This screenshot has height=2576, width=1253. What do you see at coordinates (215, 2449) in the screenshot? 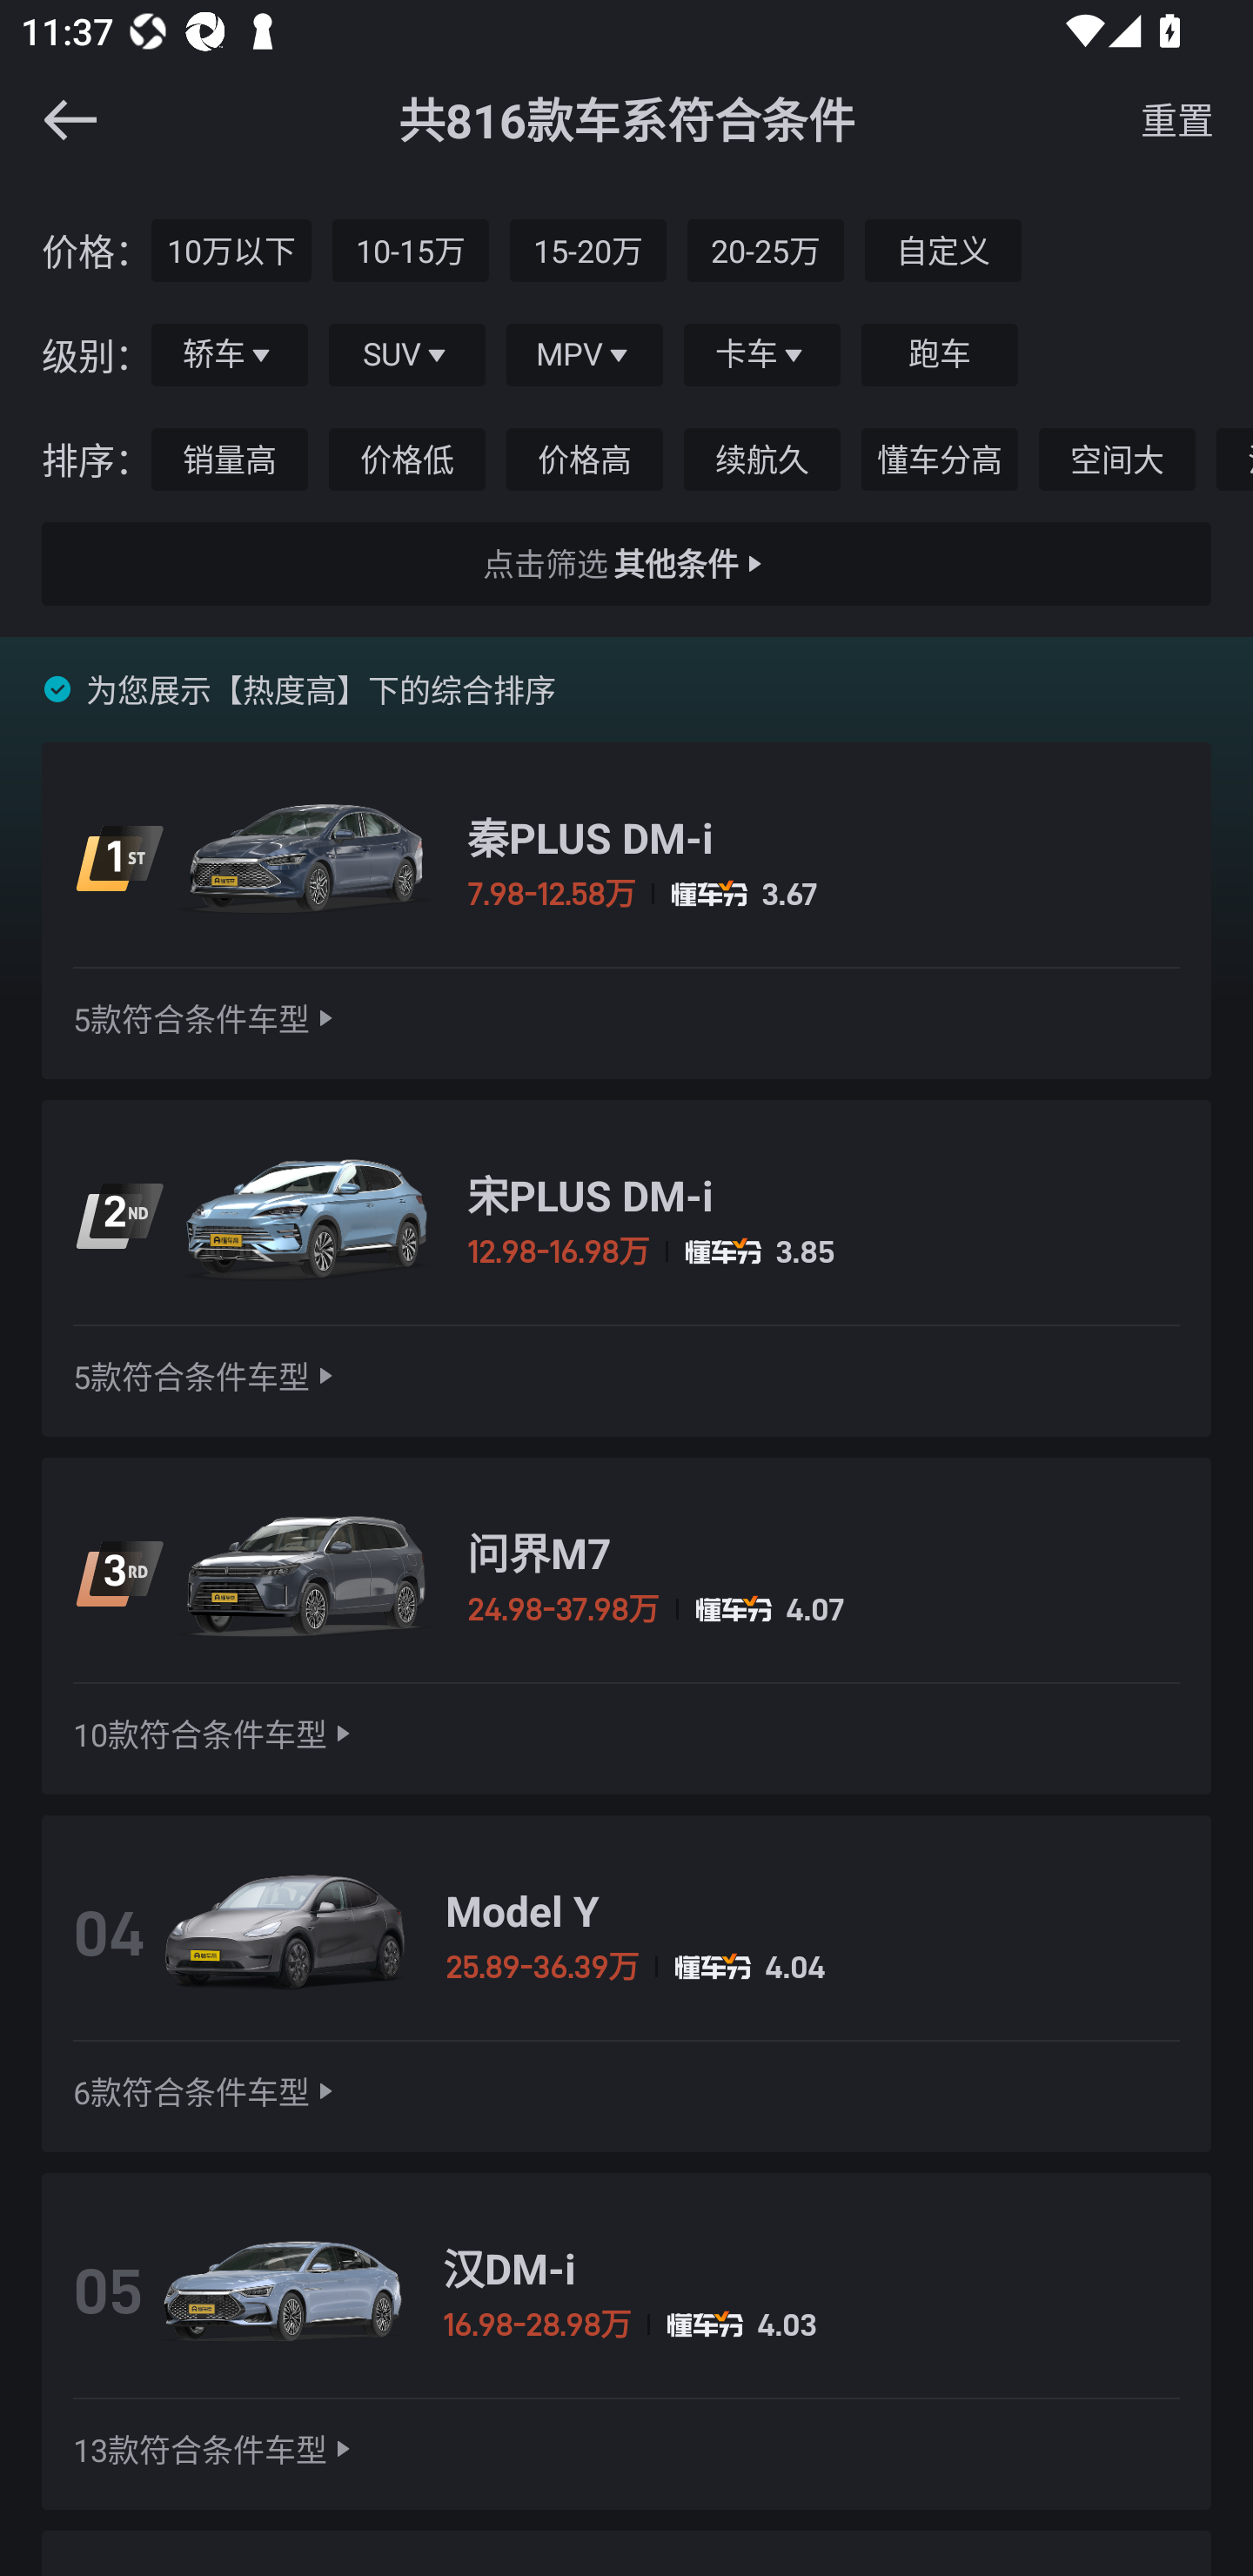
I see `13款符合条件车型 ` at bounding box center [215, 2449].